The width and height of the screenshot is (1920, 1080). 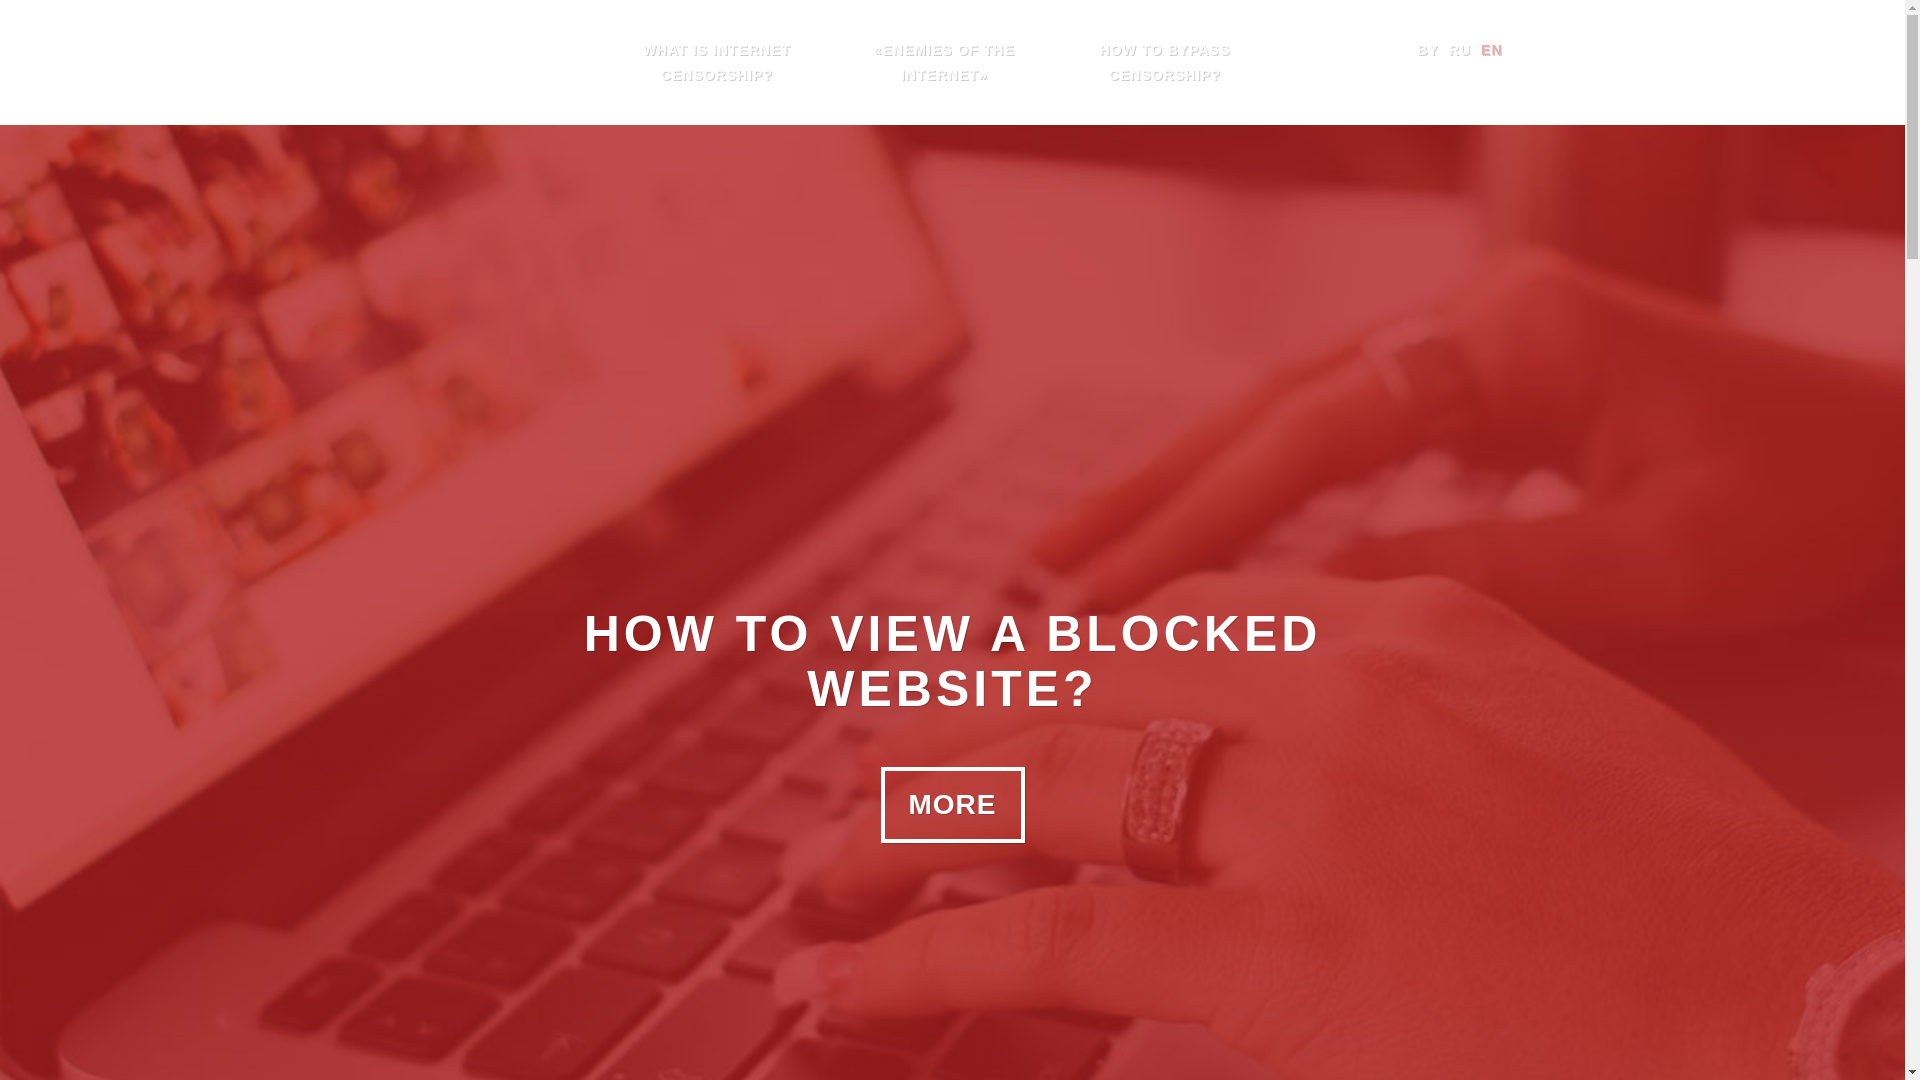 What do you see at coordinates (1164, 62) in the screenshot?
I see `HOW TO BYPASS CENSORSHIP?` at bounding box center [1164, 62].